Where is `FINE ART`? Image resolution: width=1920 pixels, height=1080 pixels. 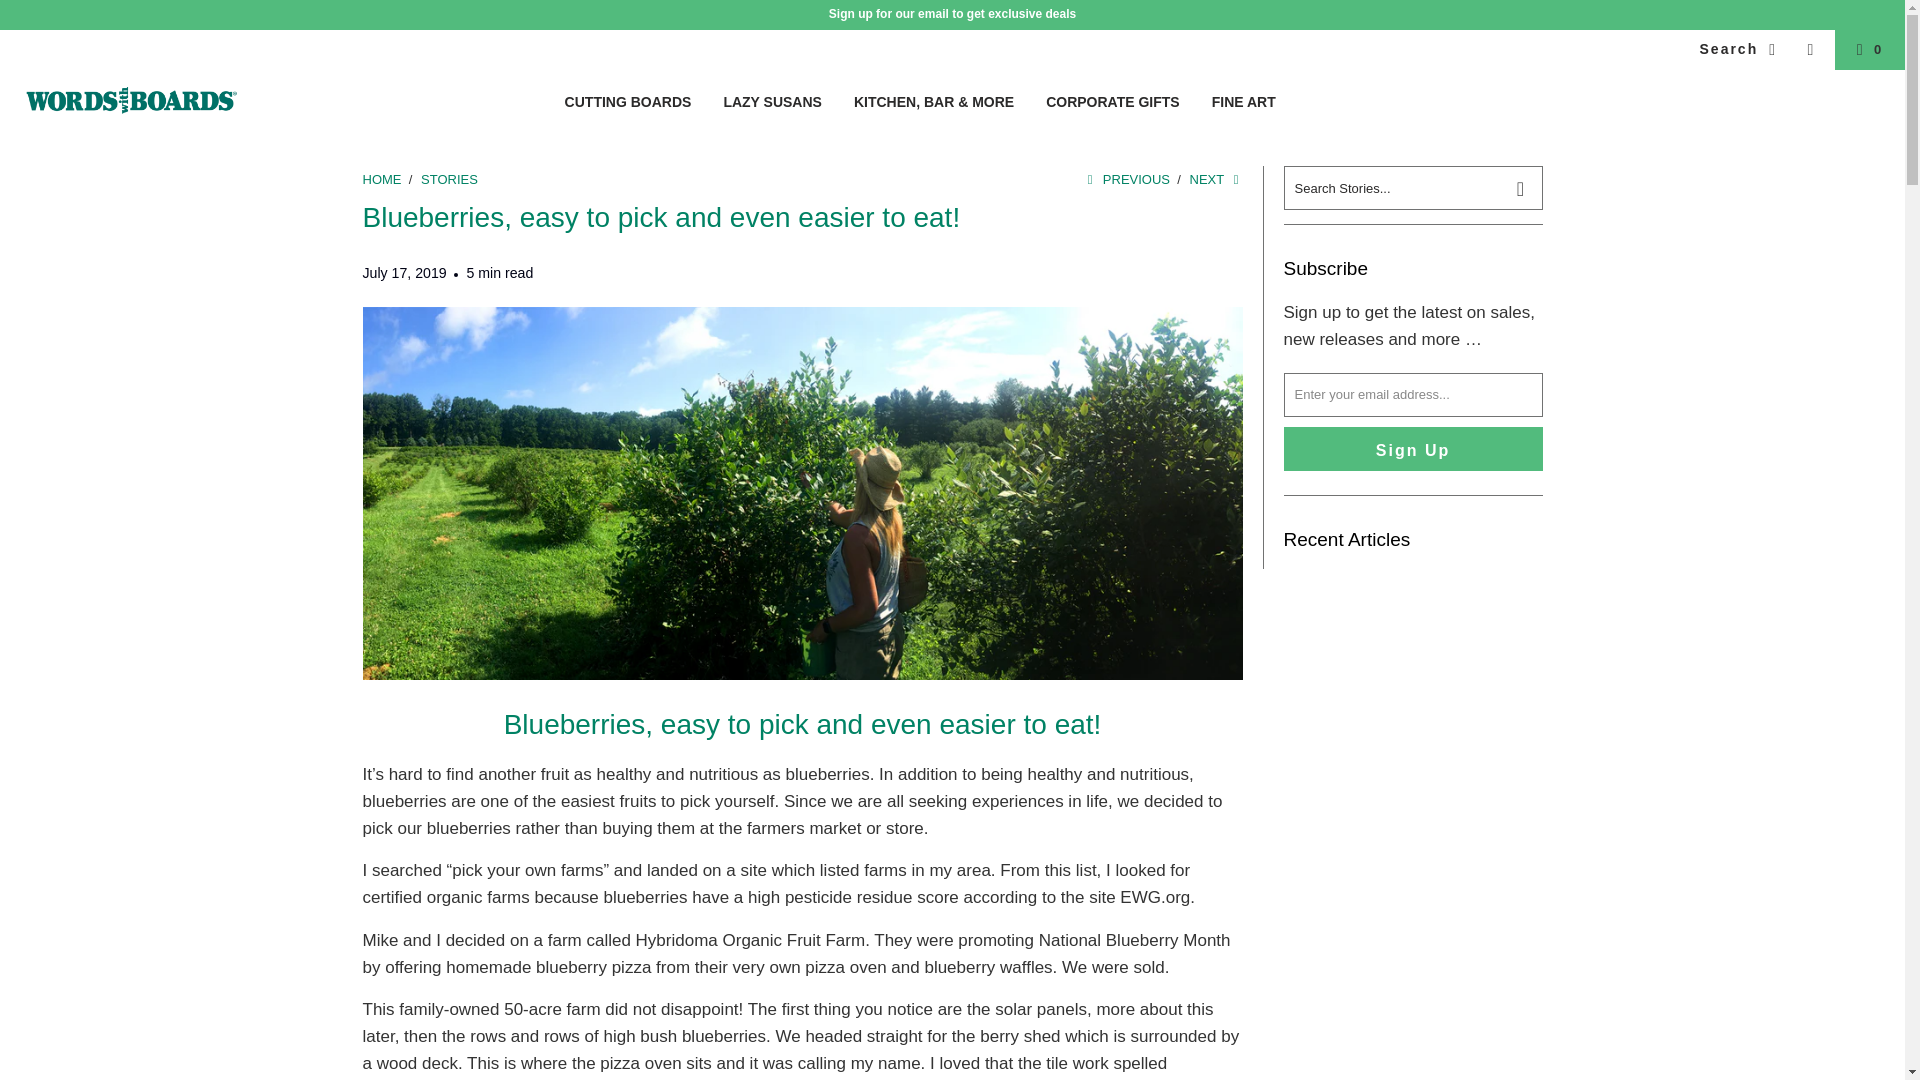
FINE ART is located at coordinates (1244, 102).